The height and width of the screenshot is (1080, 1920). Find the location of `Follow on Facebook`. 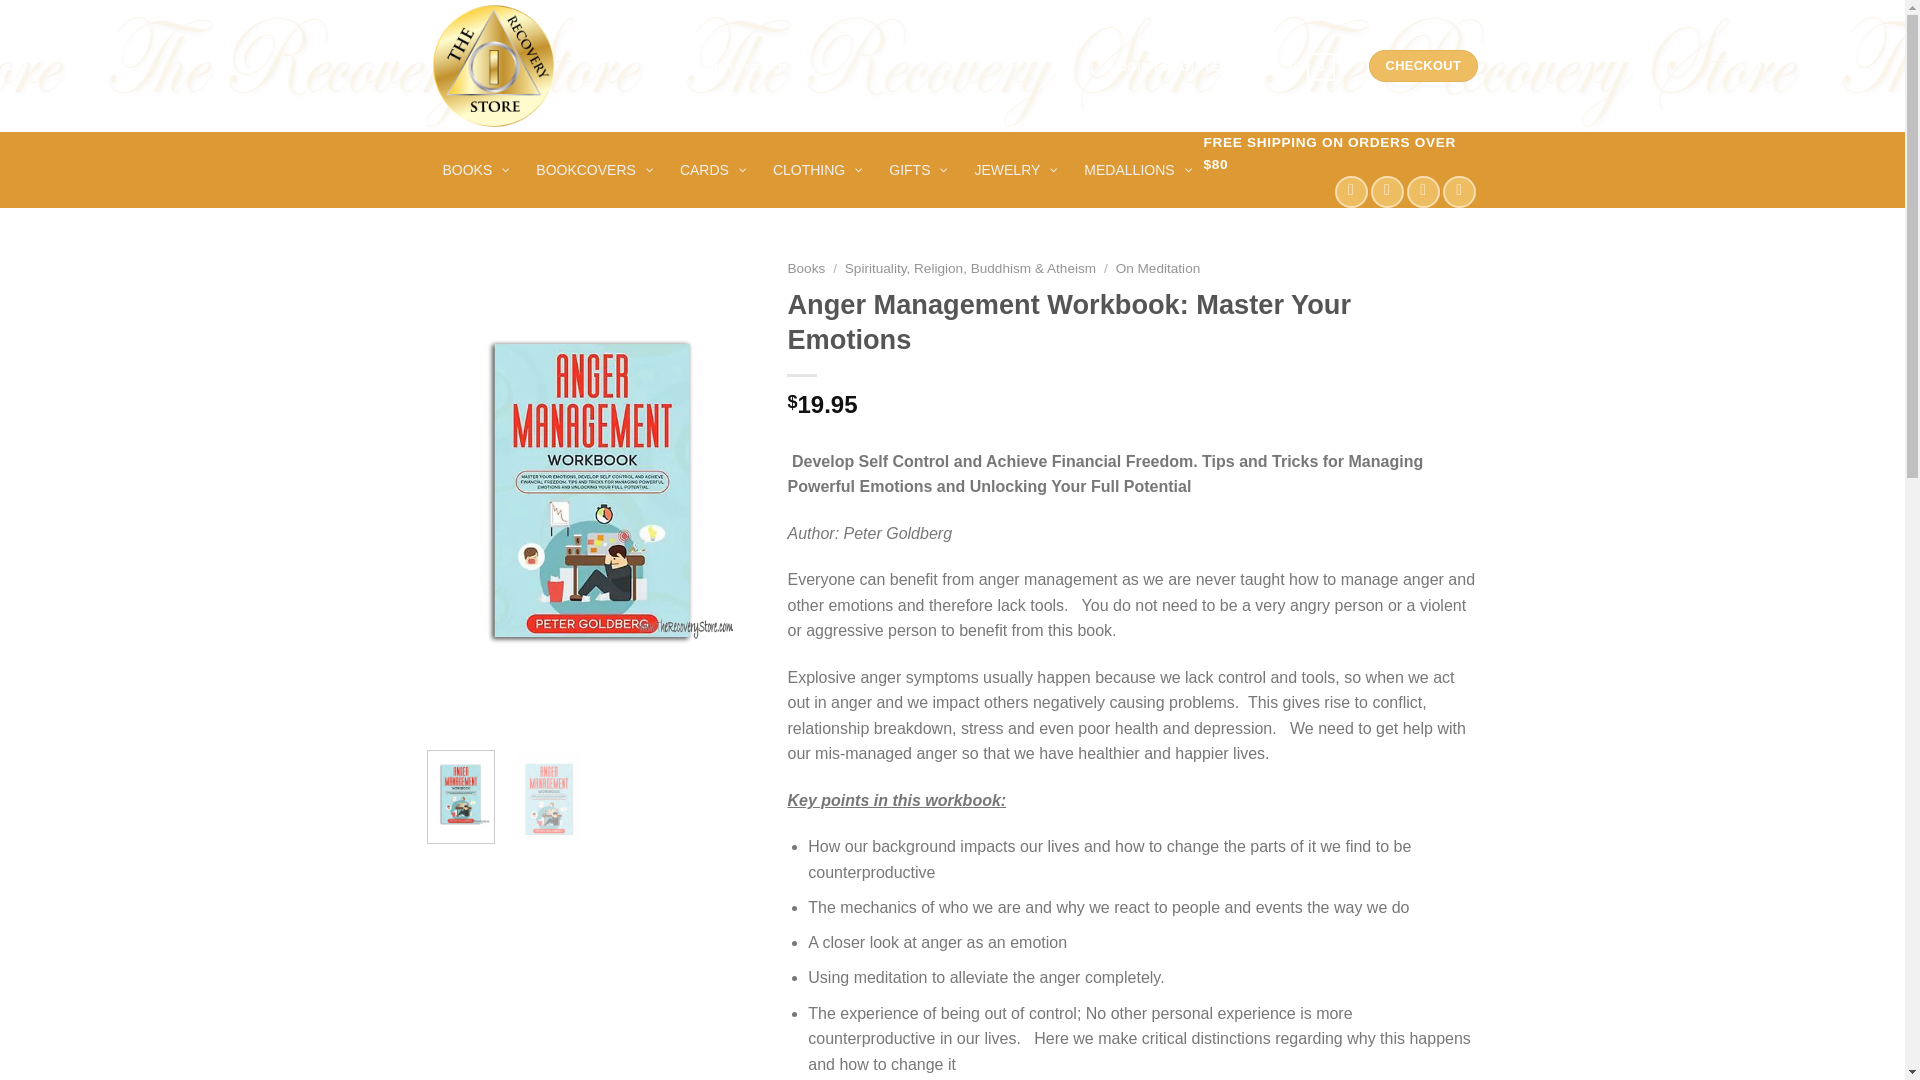

Follow on Facebook is located at coordinates (1350, 192).